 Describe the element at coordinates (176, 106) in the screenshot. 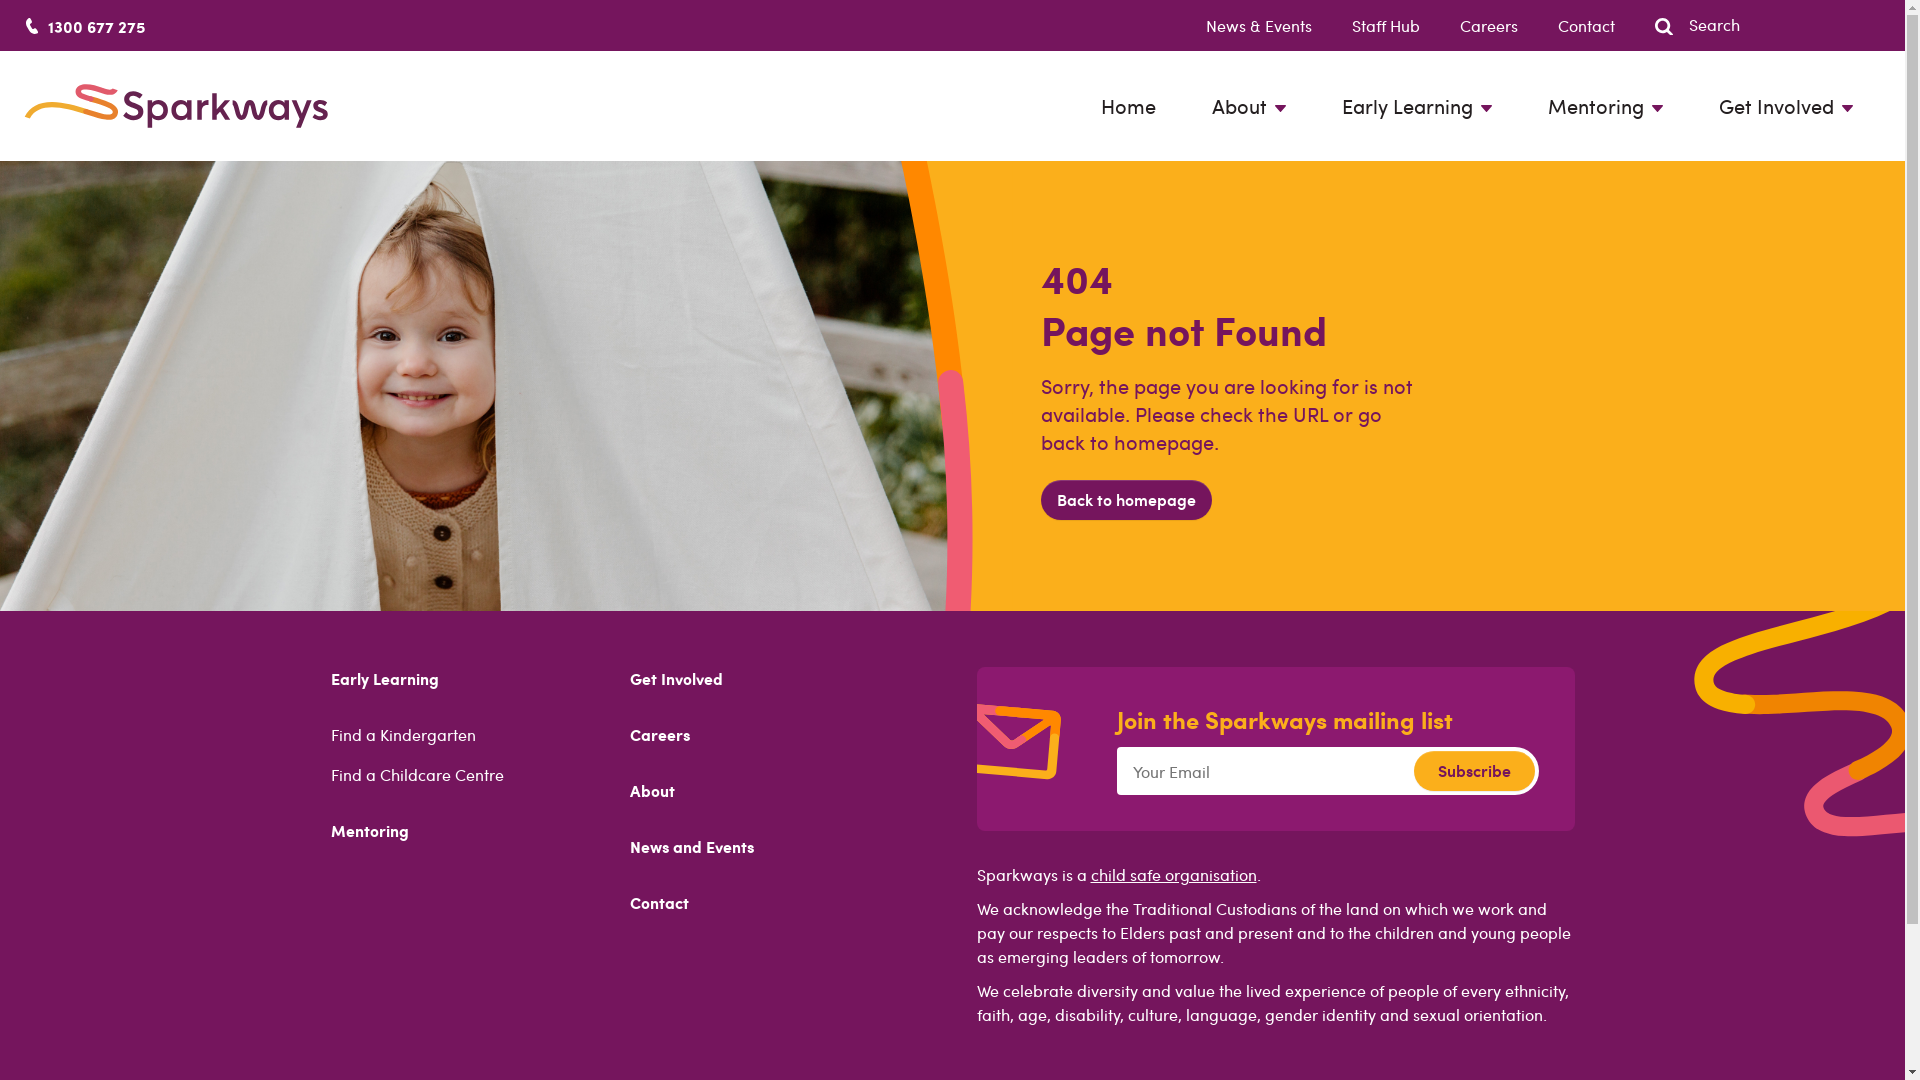

I see `Sparkways logo` at that location.